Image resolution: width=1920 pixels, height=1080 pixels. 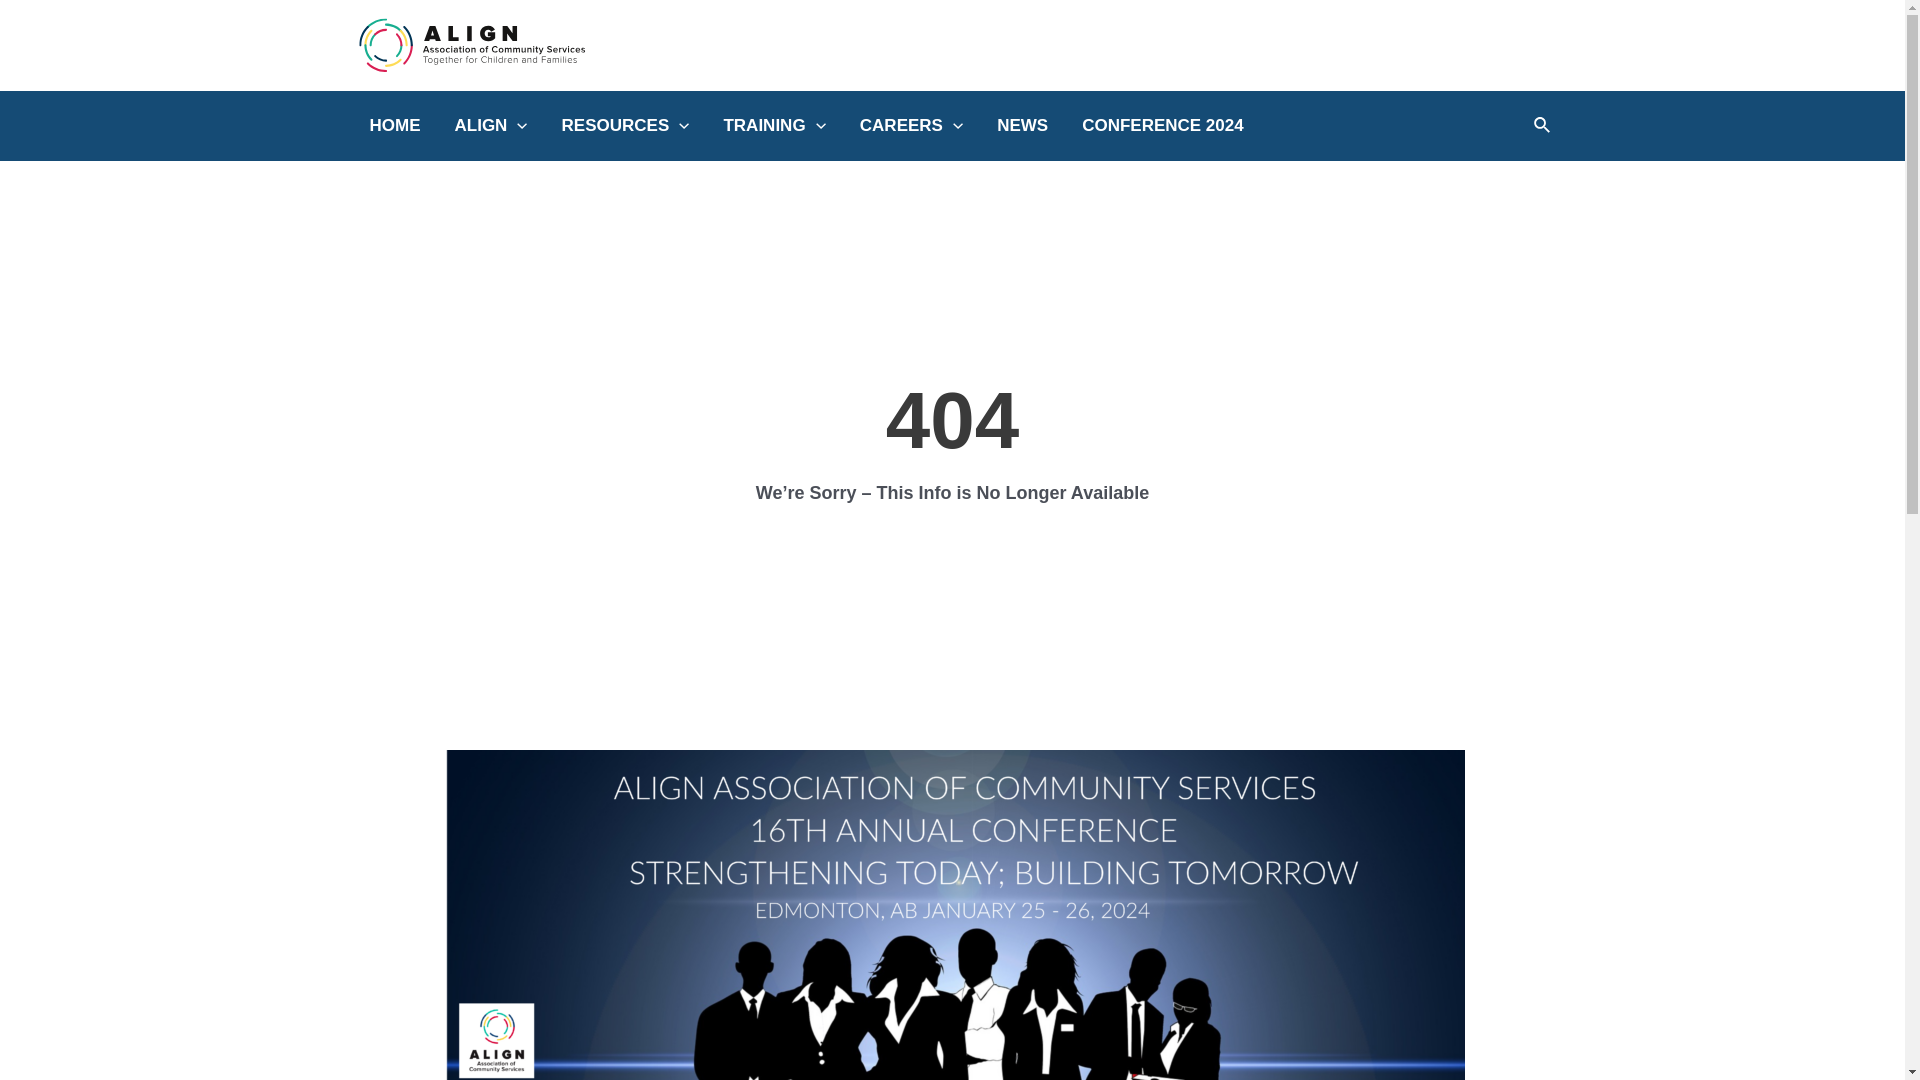 What do you see at coordinates (626, 126) in the screenshot?
I see `RESOURCES` at bounding box center [626, 126].